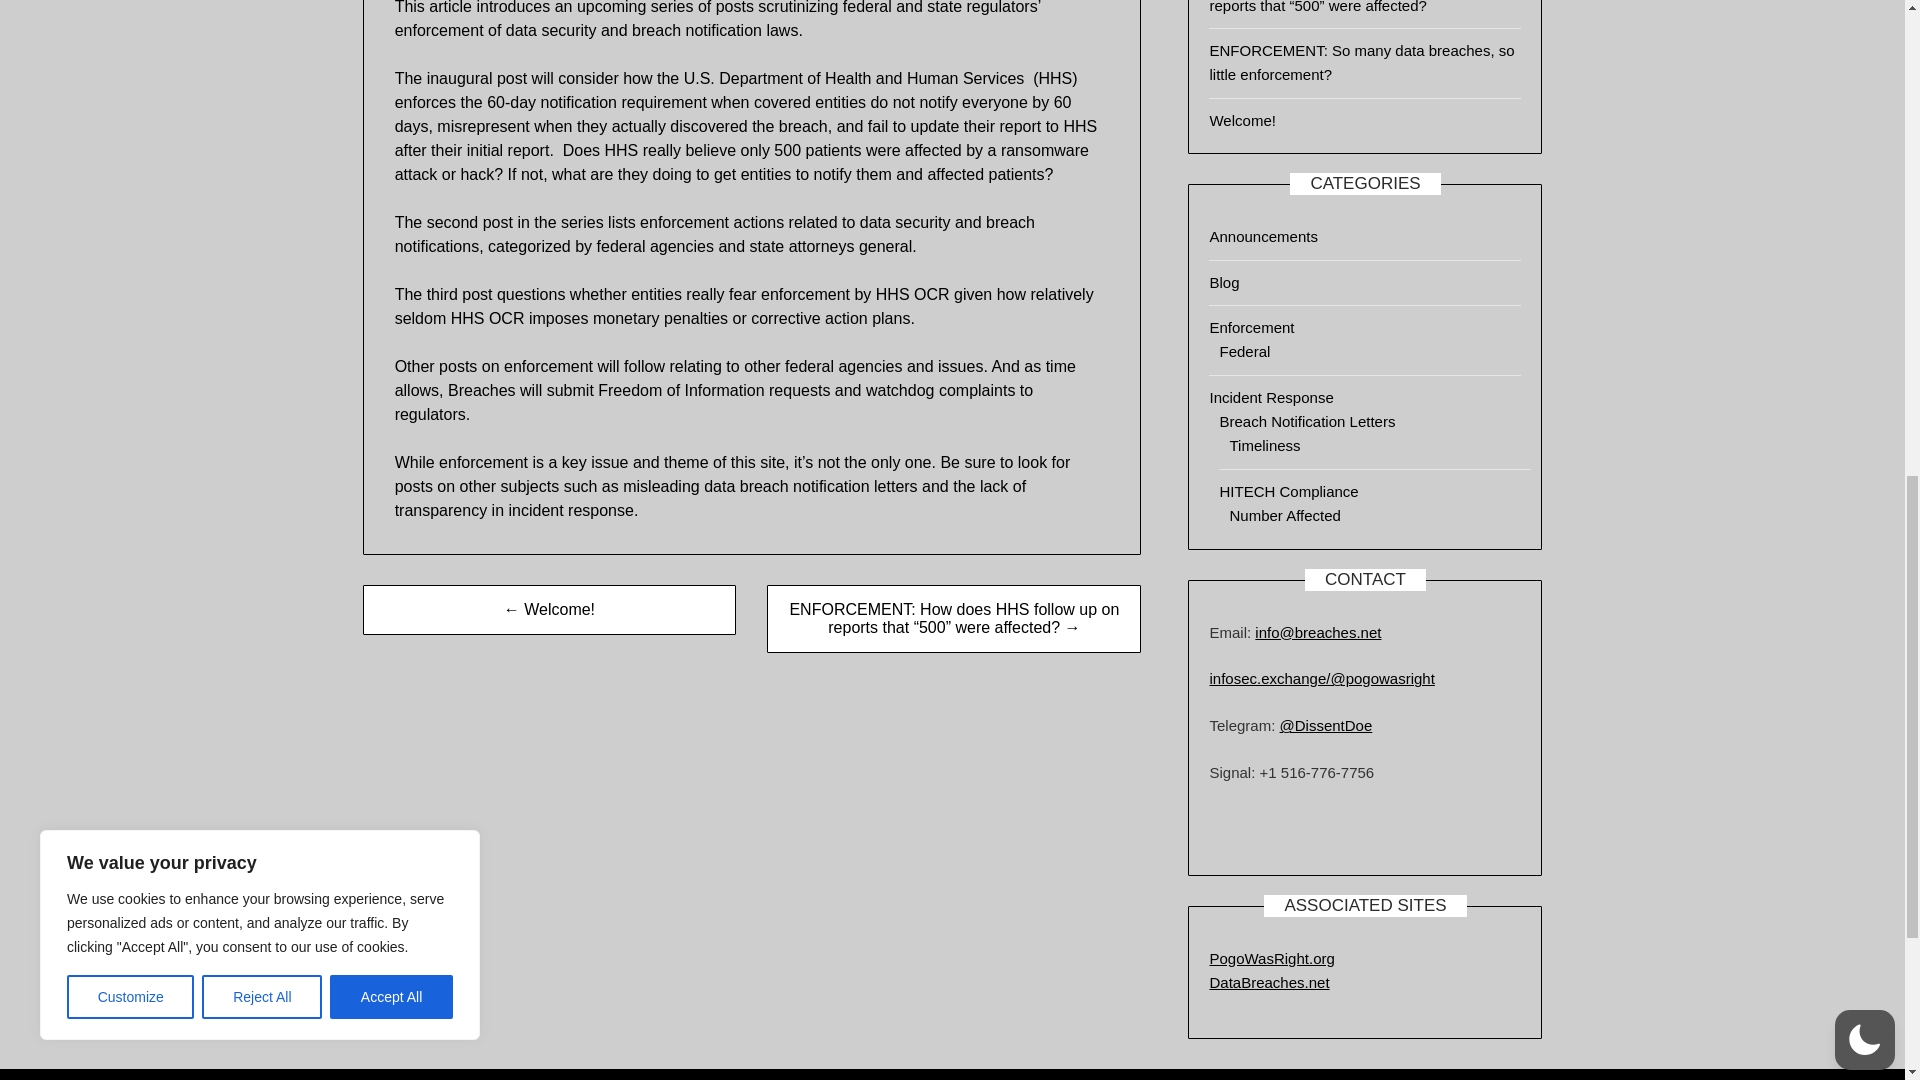 The width and height of the screenshot is (1920, 1080). I want to click on HITECH Compliance, so click(1288, 491).